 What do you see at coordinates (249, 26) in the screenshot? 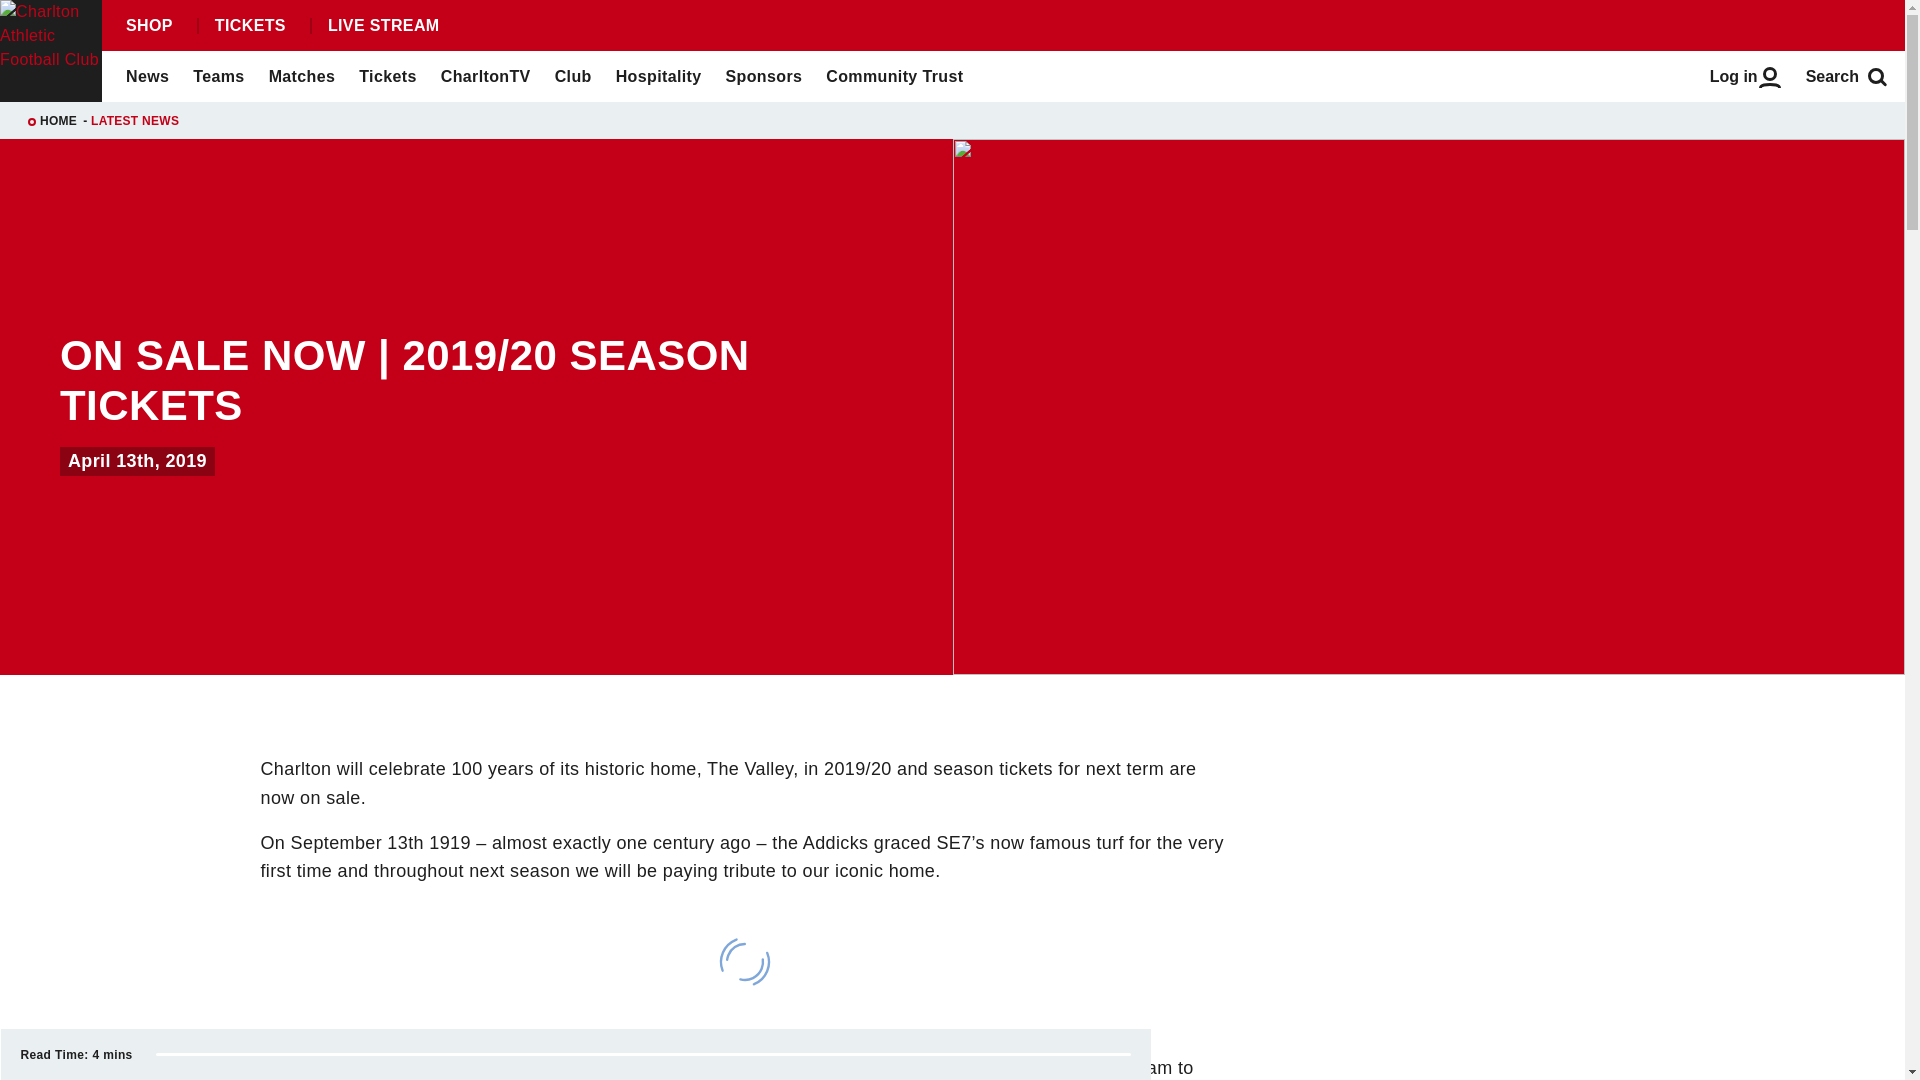
I see `TICKETS` at bounding box center [249, 26].